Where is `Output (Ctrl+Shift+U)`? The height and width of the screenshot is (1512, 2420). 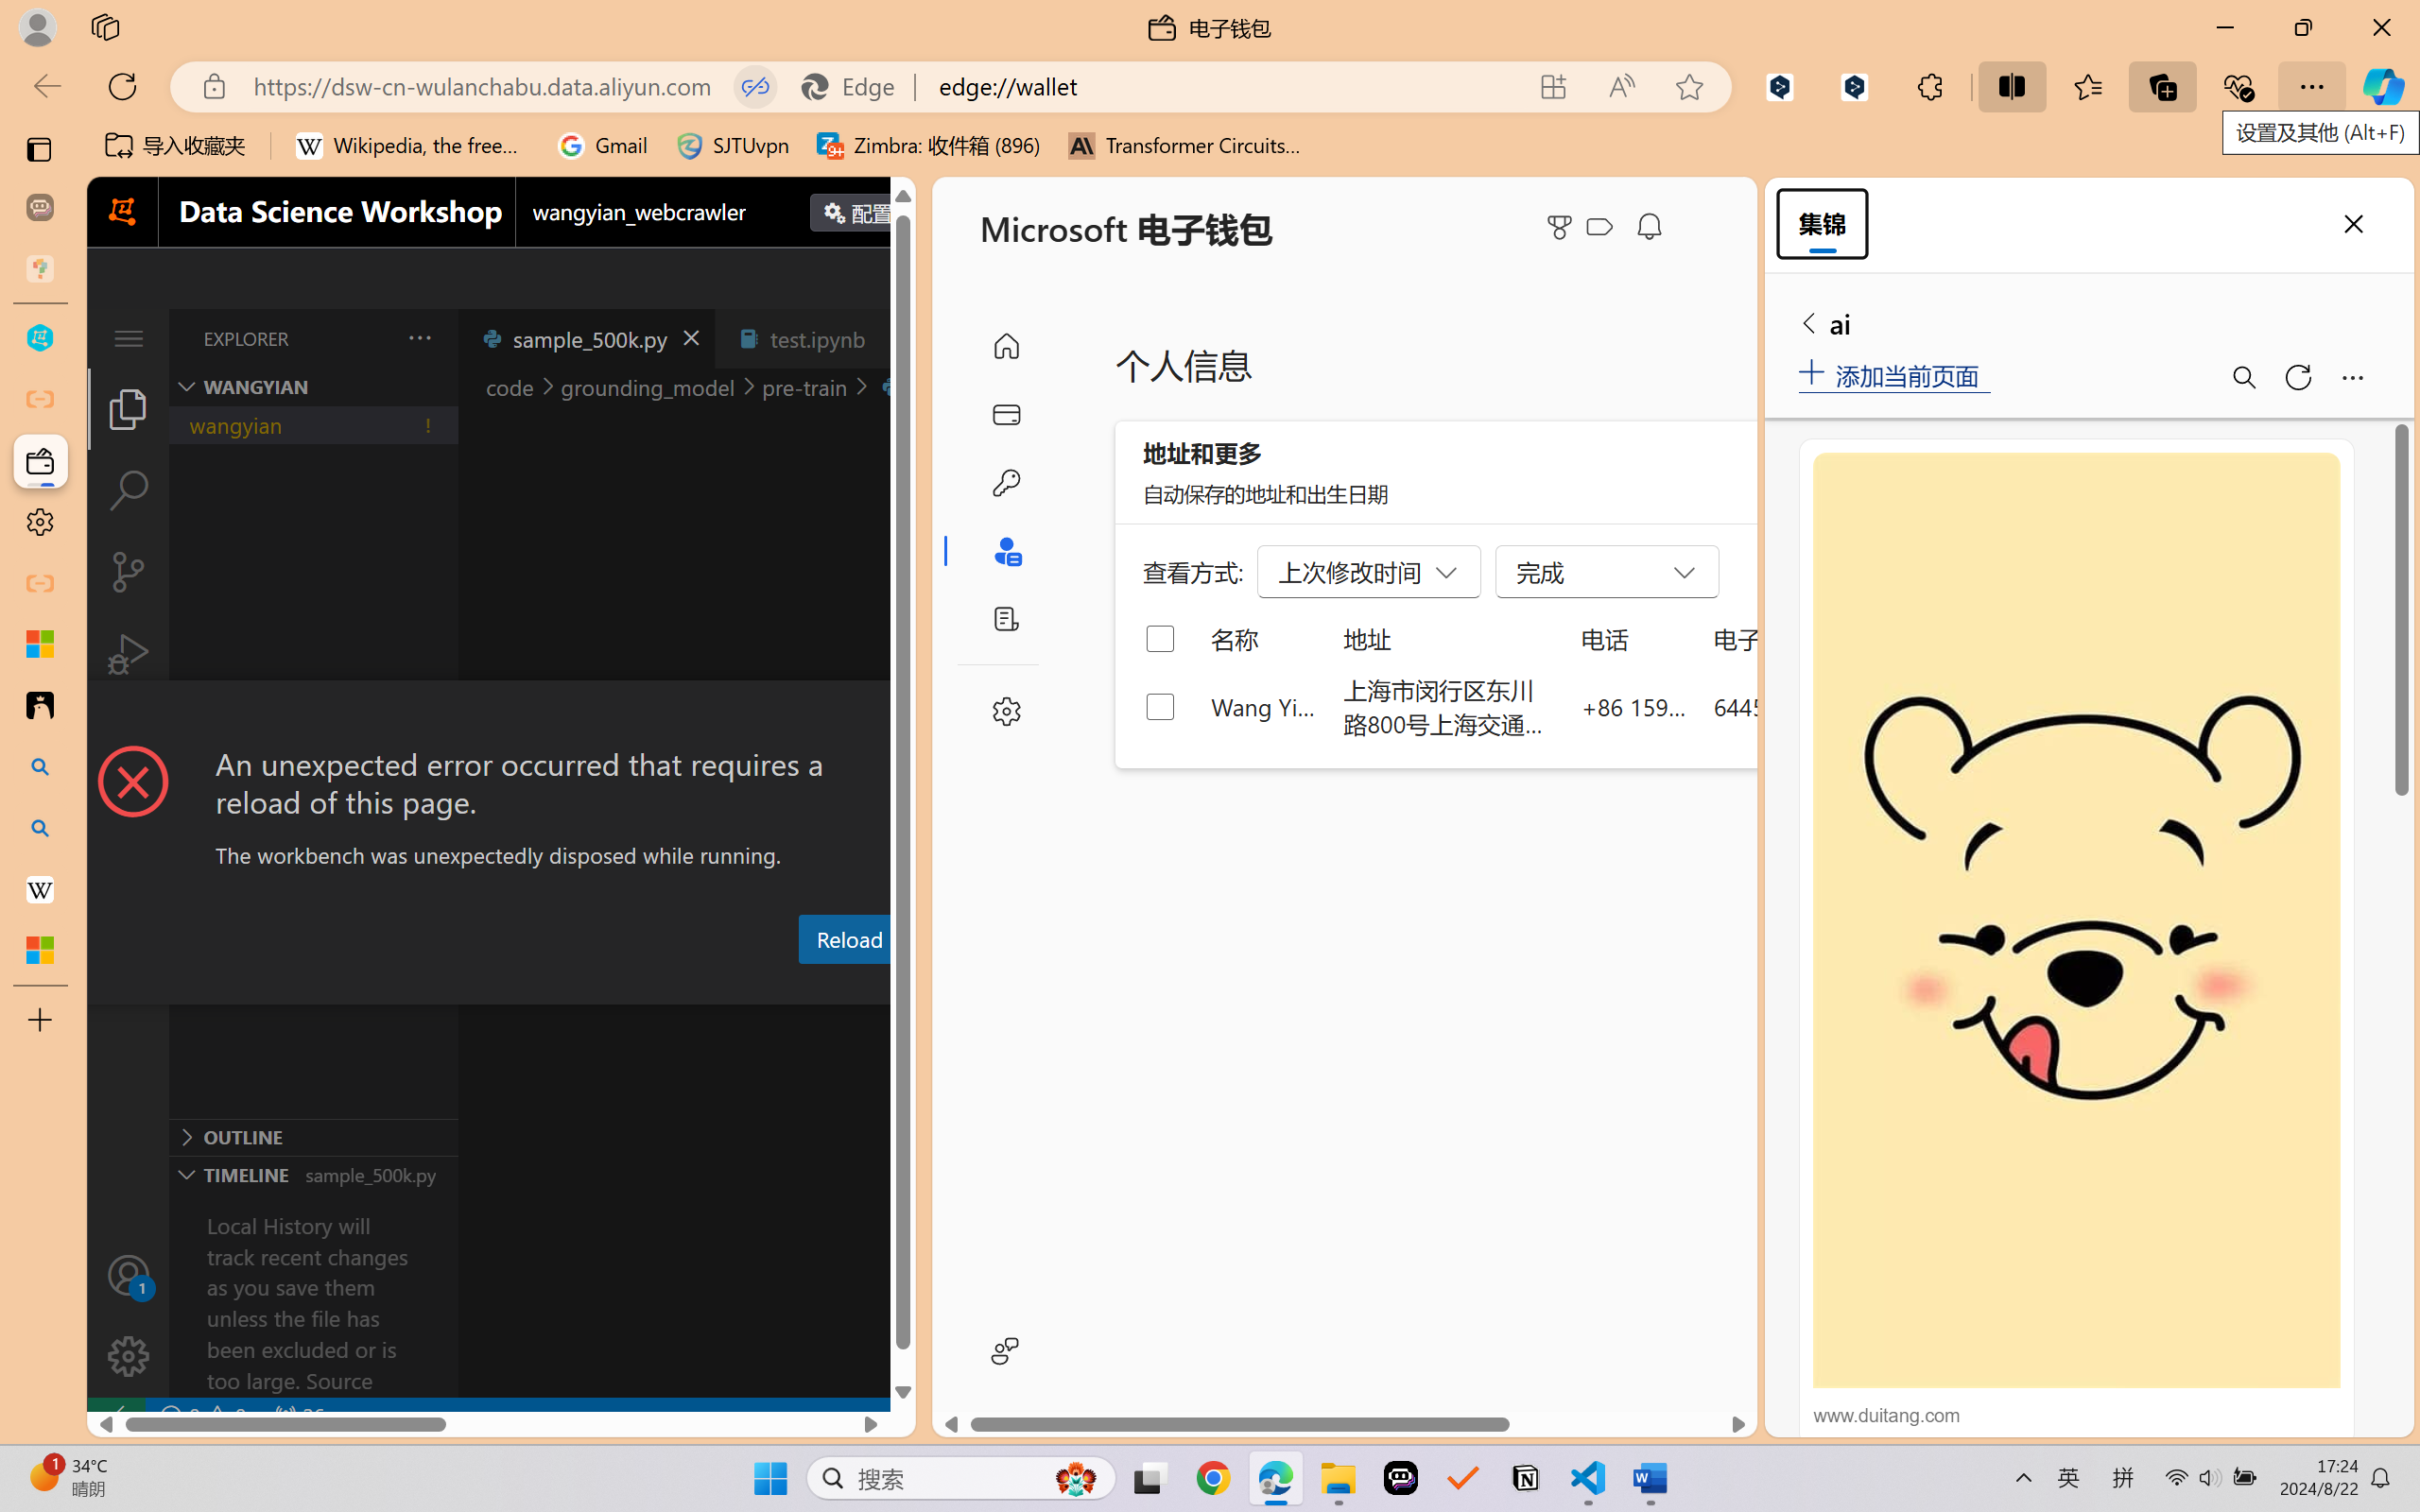
Output (Ctrl+Shift+U) is located at coordinates (658, 986).